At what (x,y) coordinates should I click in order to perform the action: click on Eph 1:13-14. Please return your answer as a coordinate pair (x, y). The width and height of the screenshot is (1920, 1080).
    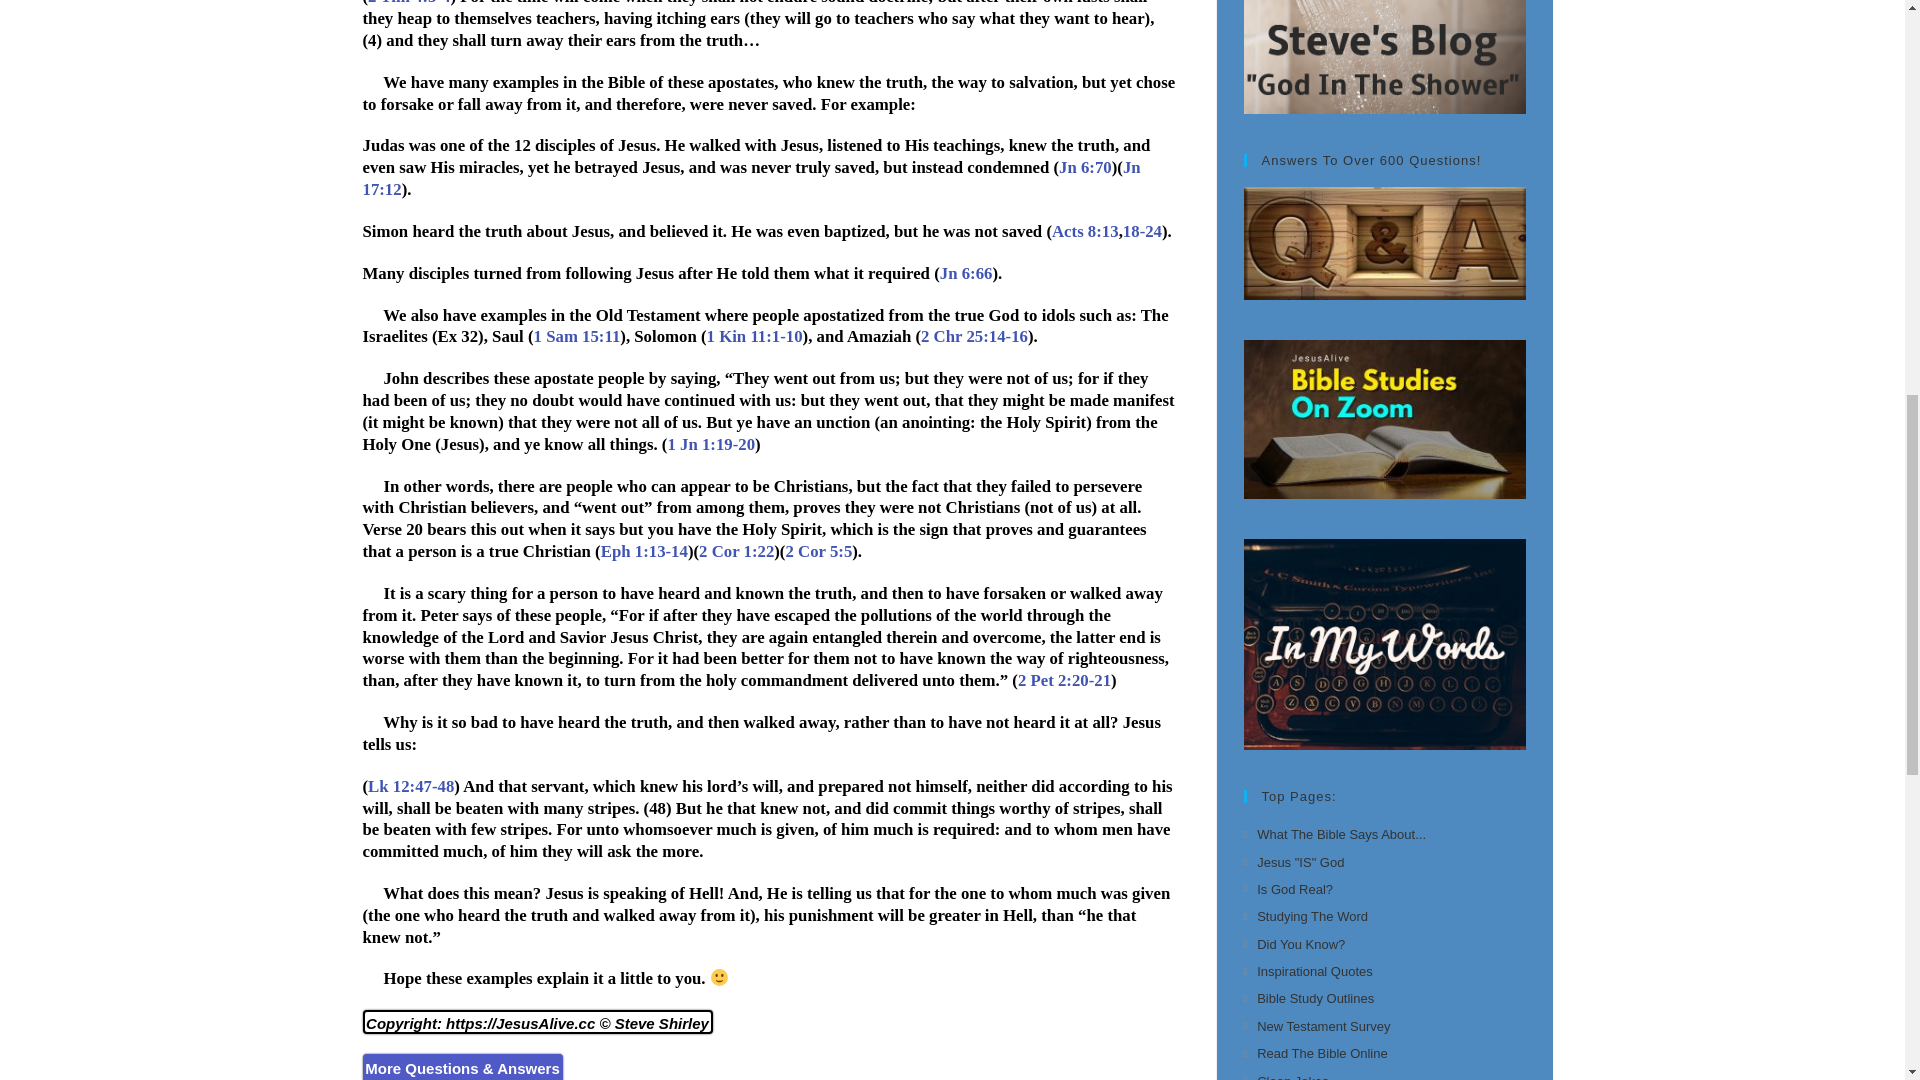
    Looking at the image, I should click on (644, 551).